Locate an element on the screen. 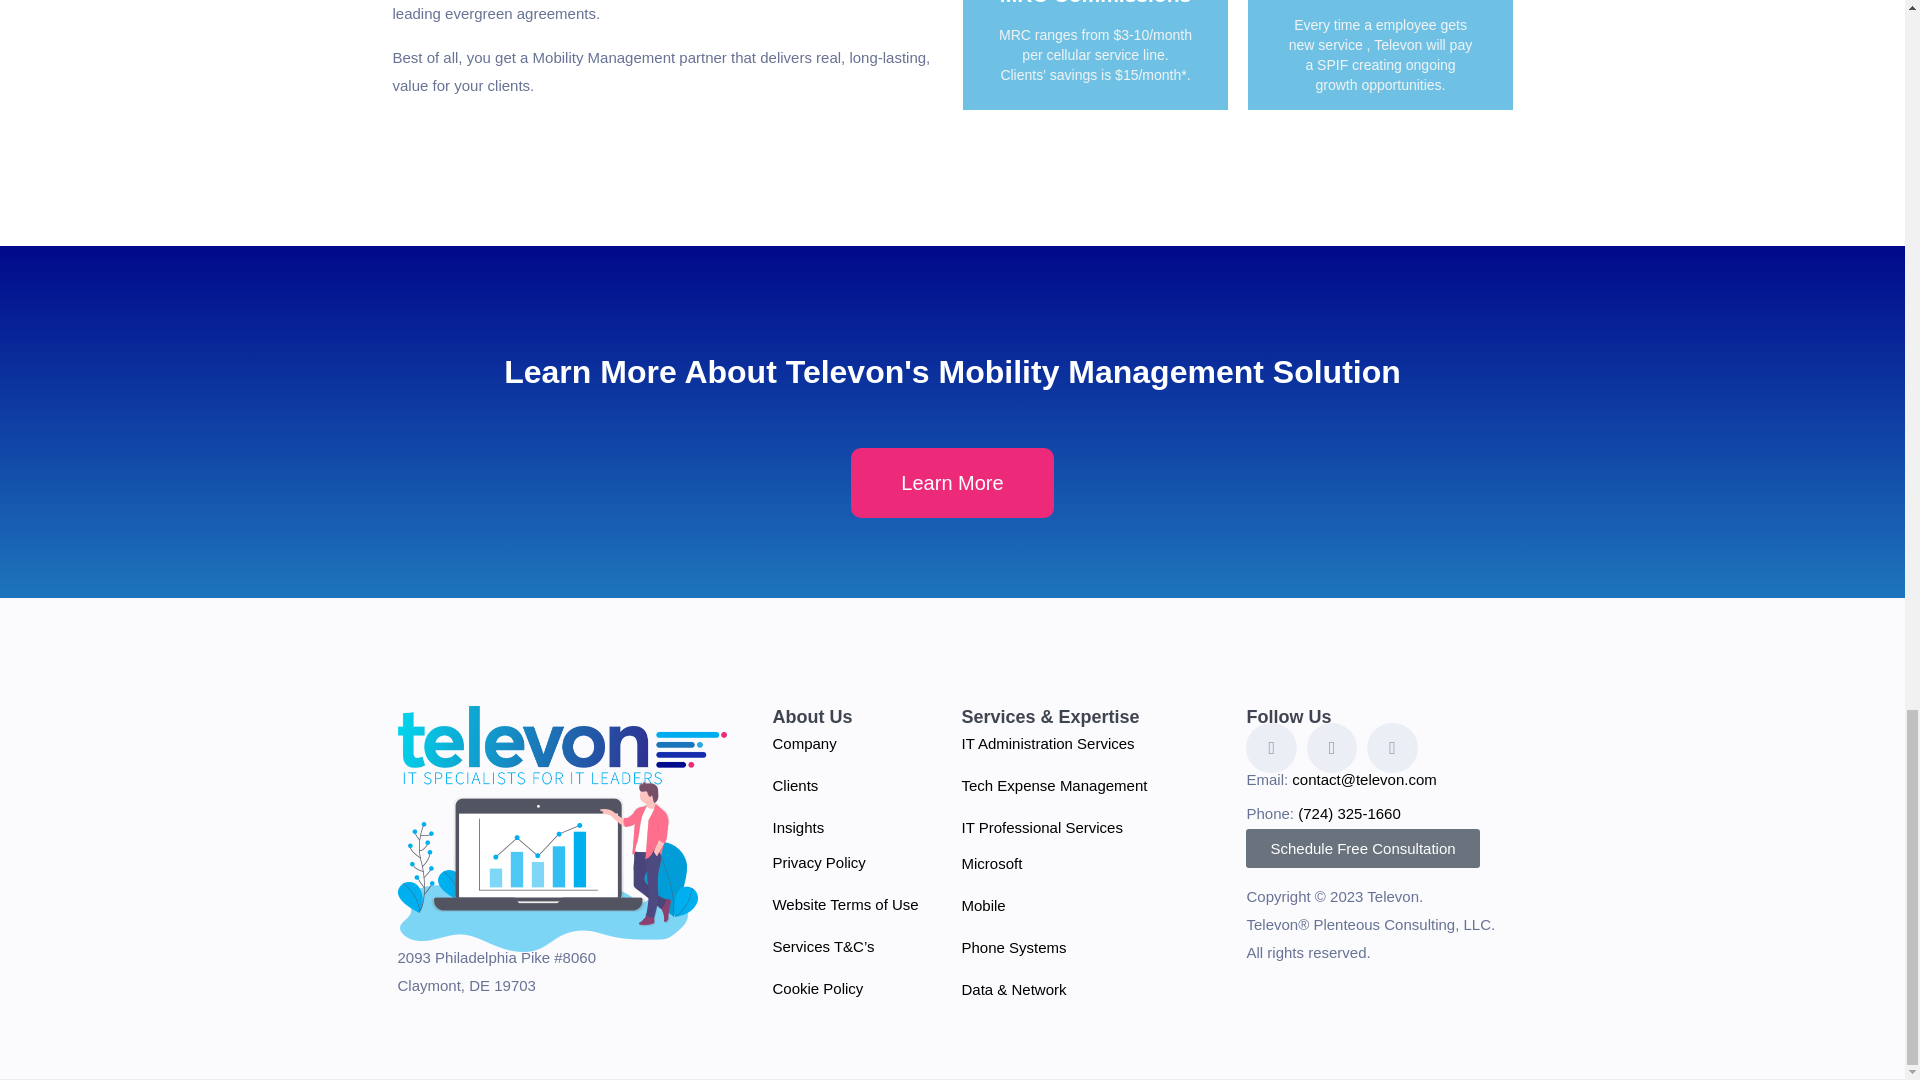 The width and height of the screenshot is (1920, 1080). Insights is located at coordinates (797, 826).